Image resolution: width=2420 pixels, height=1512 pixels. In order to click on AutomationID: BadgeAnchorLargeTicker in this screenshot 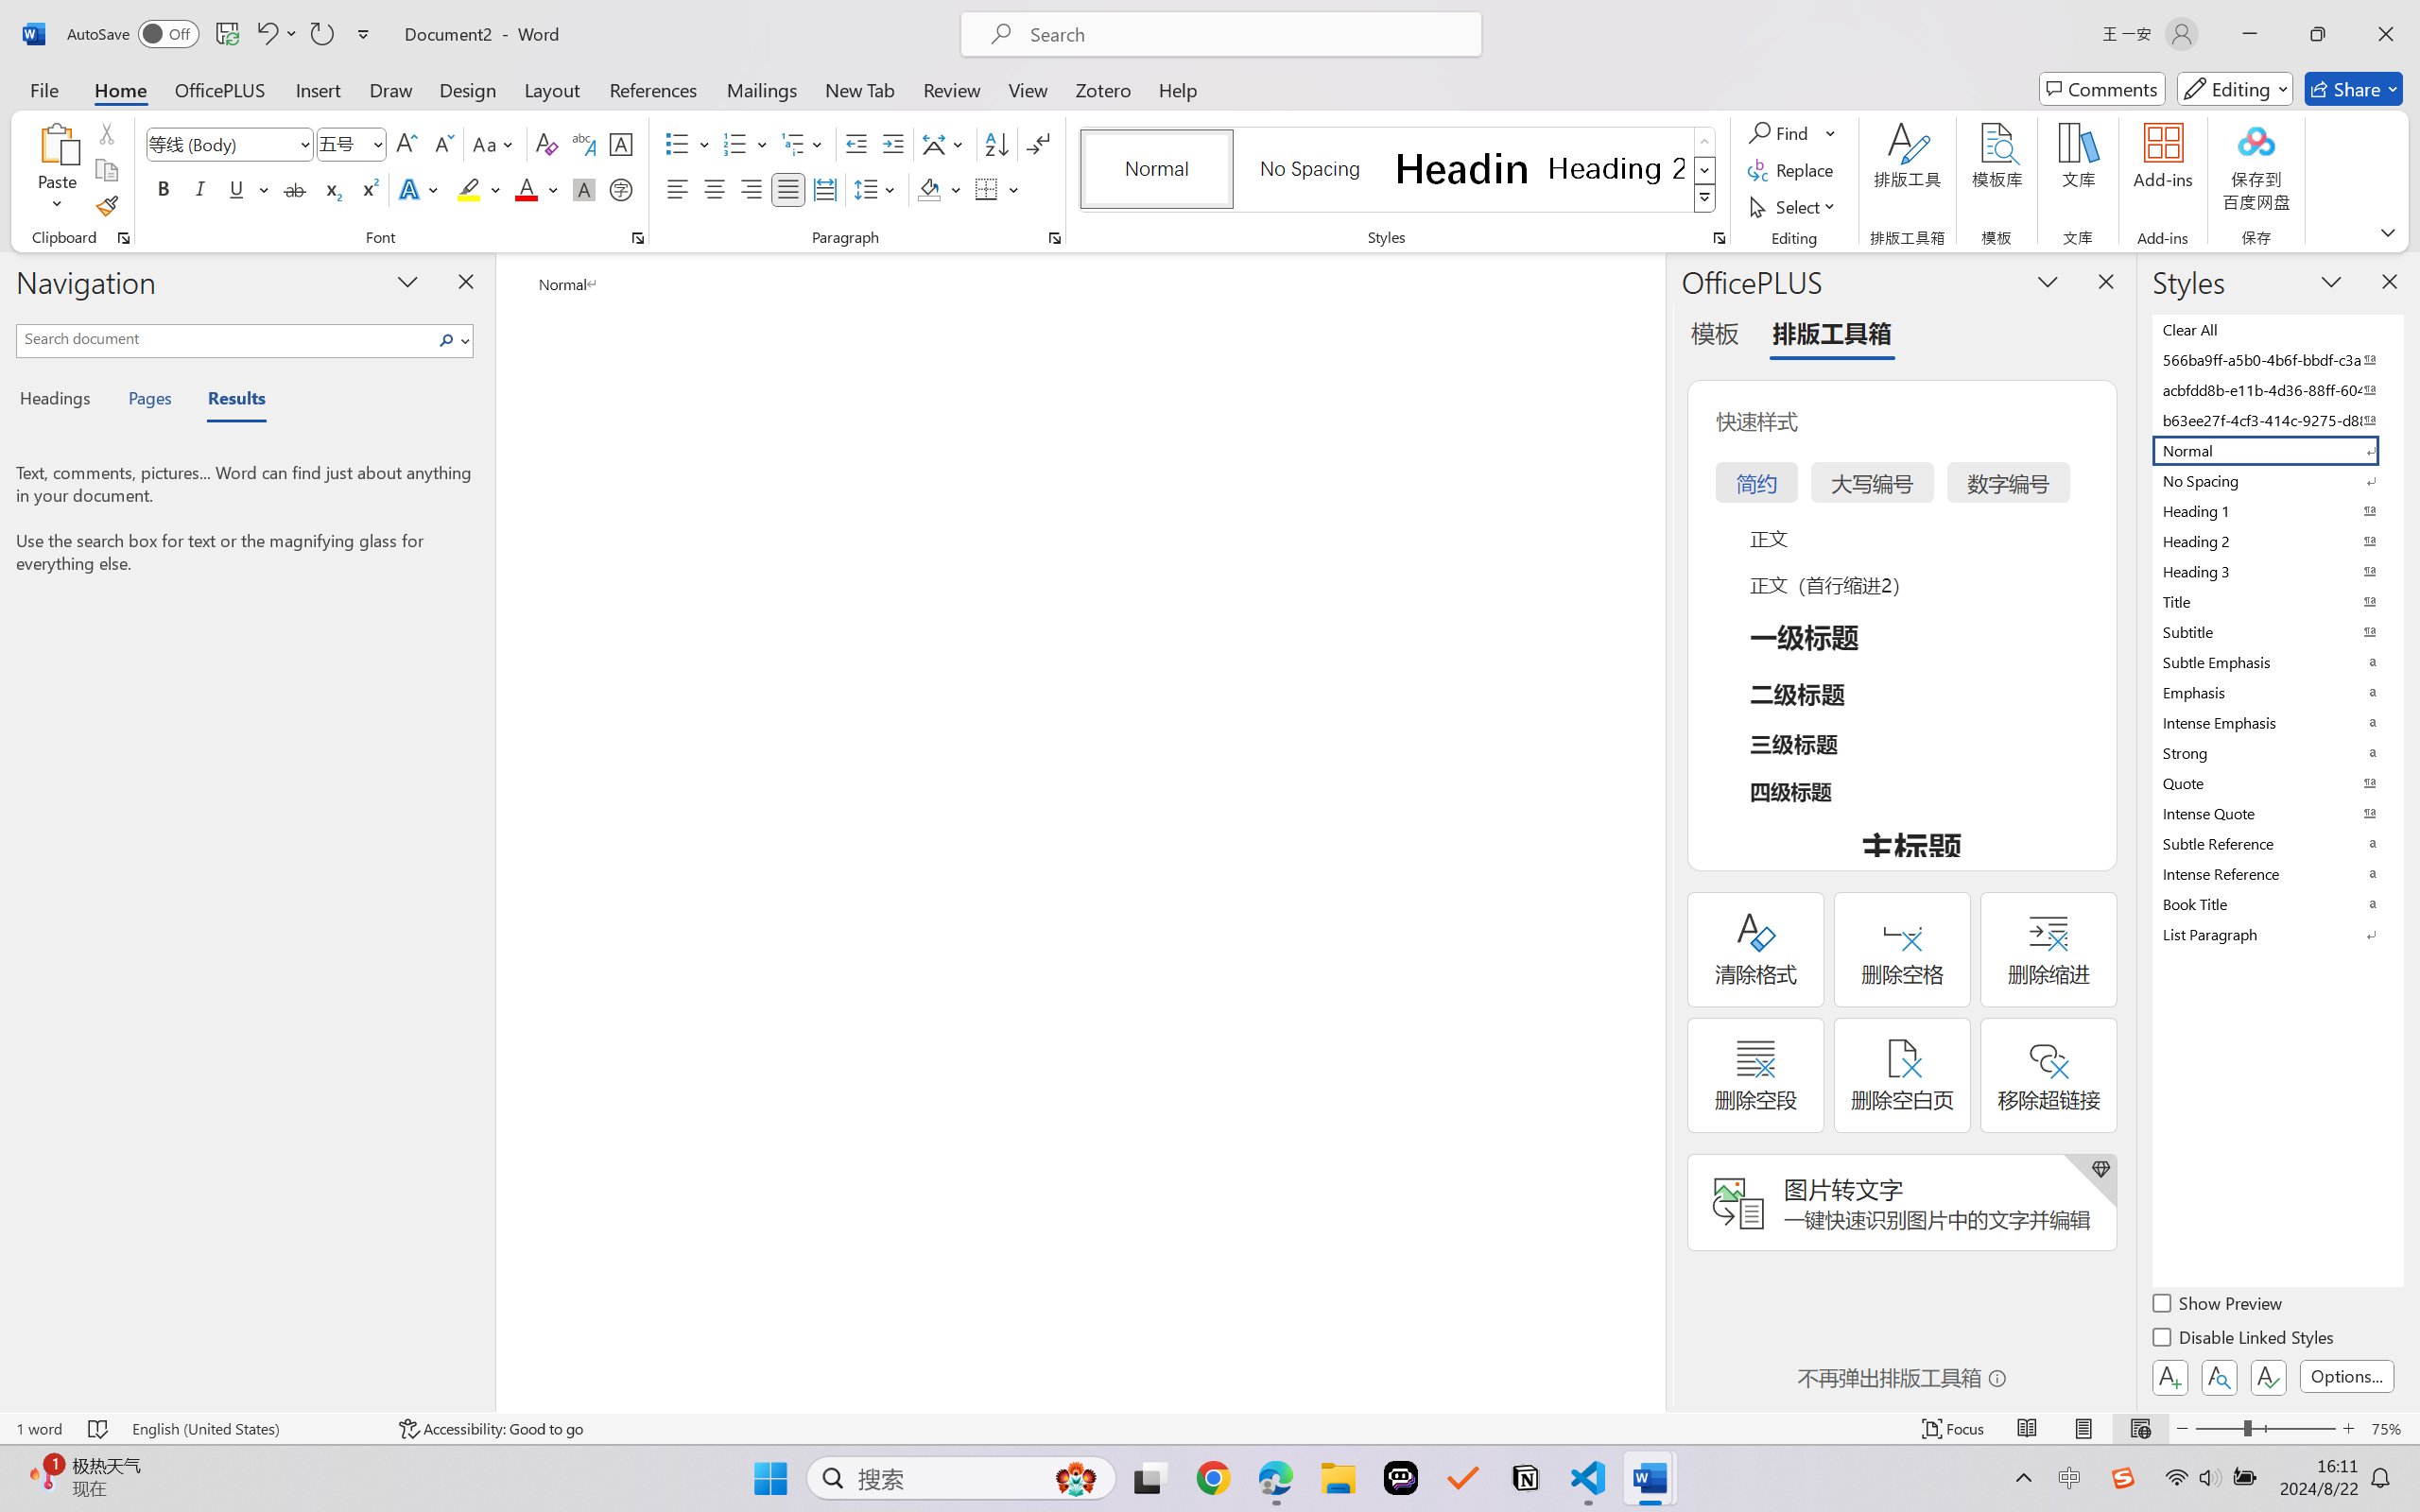, I will do `click(43, 1476)`.